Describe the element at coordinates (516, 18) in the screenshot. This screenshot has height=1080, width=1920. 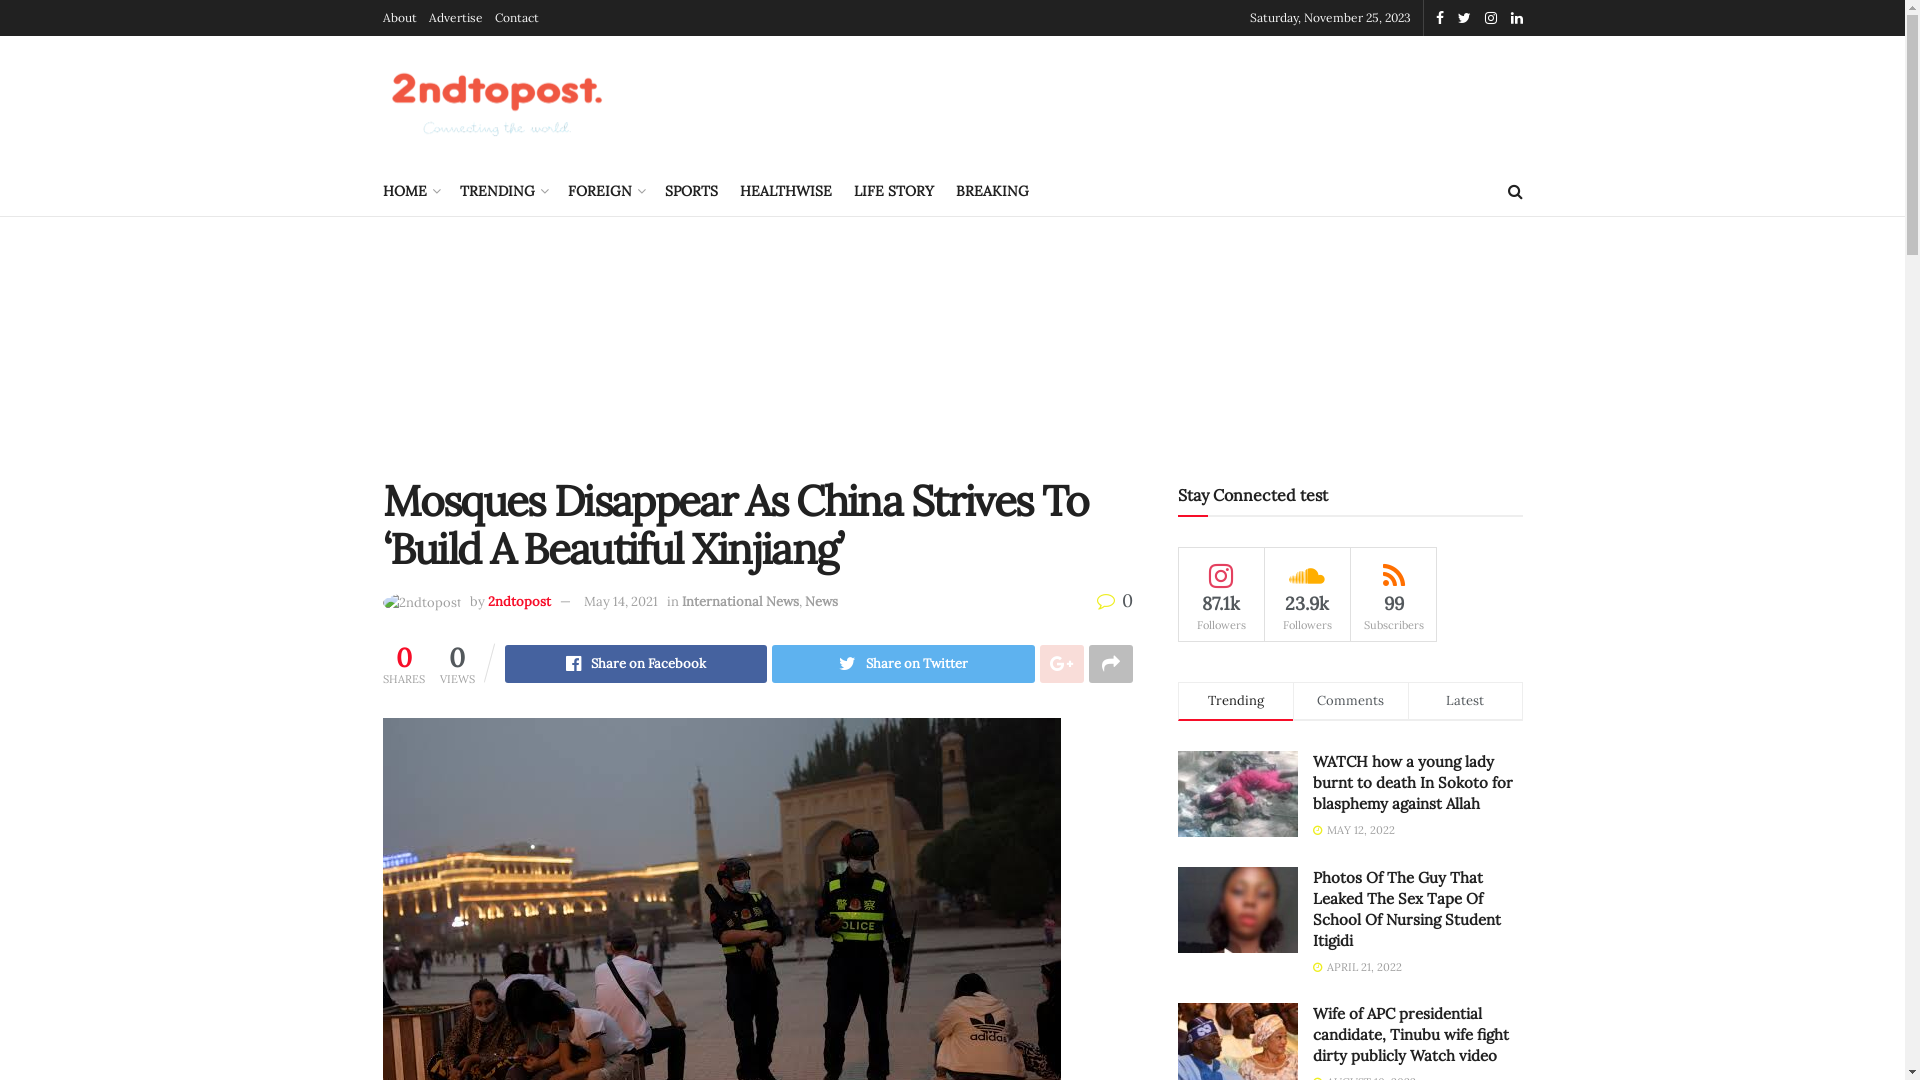
I see `Contact` at that location.